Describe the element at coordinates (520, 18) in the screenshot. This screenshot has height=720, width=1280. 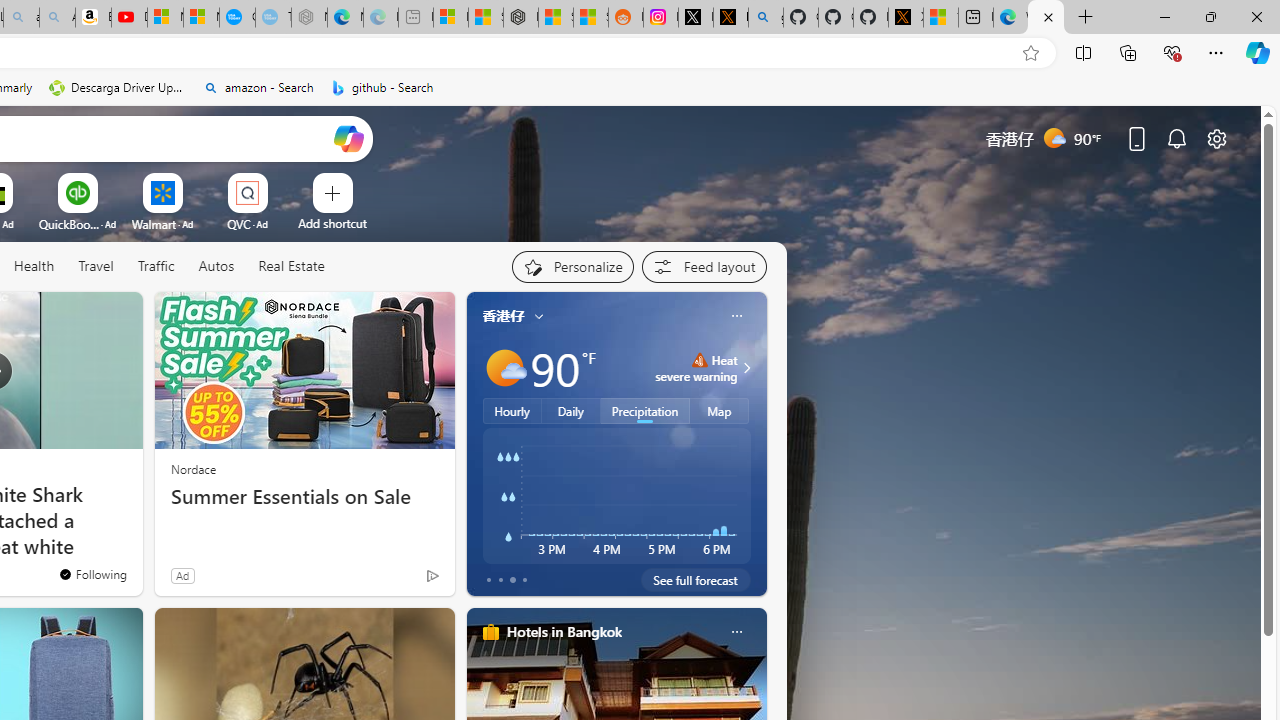
I see `Nordace - Duffels` at that location.